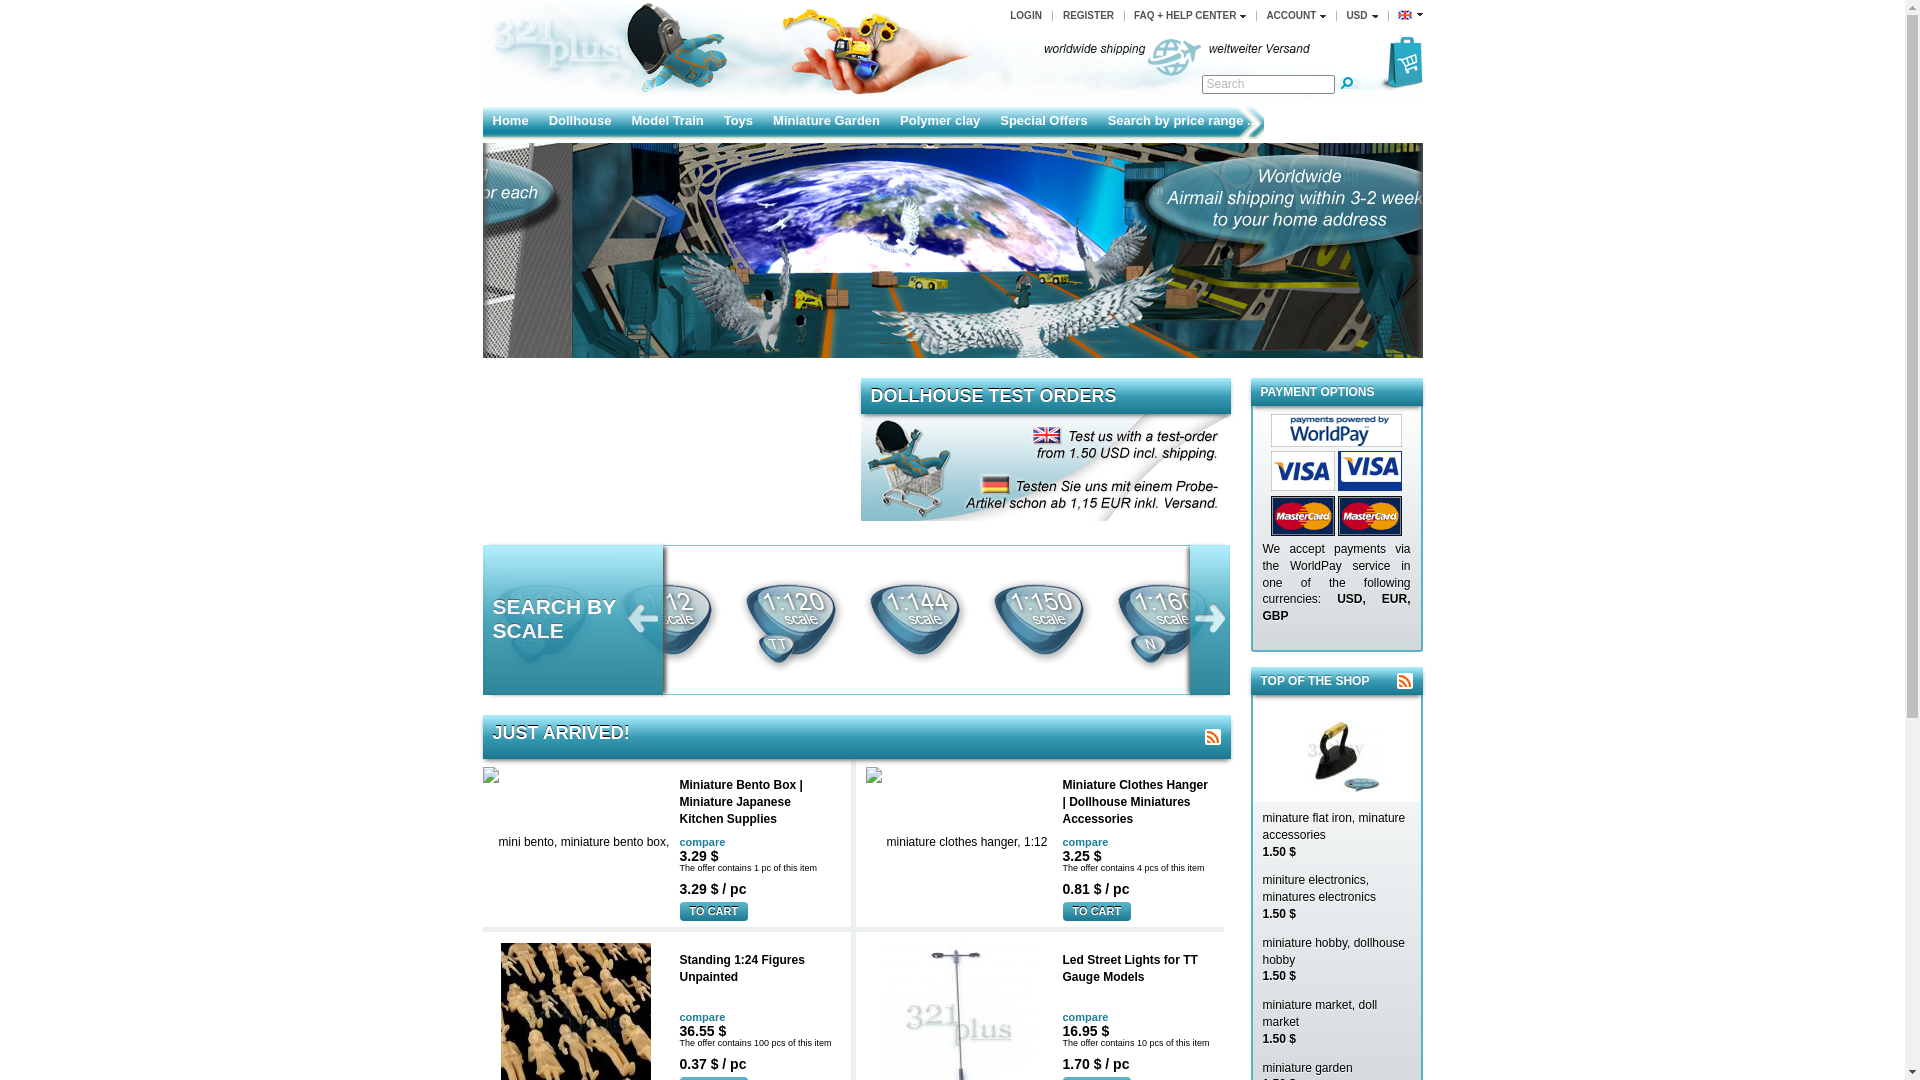  What do you see at coordinates (1190, 16) in the screenshot?
I see `FAQ + HELP CENTER` at bounding box center [1190, 16].